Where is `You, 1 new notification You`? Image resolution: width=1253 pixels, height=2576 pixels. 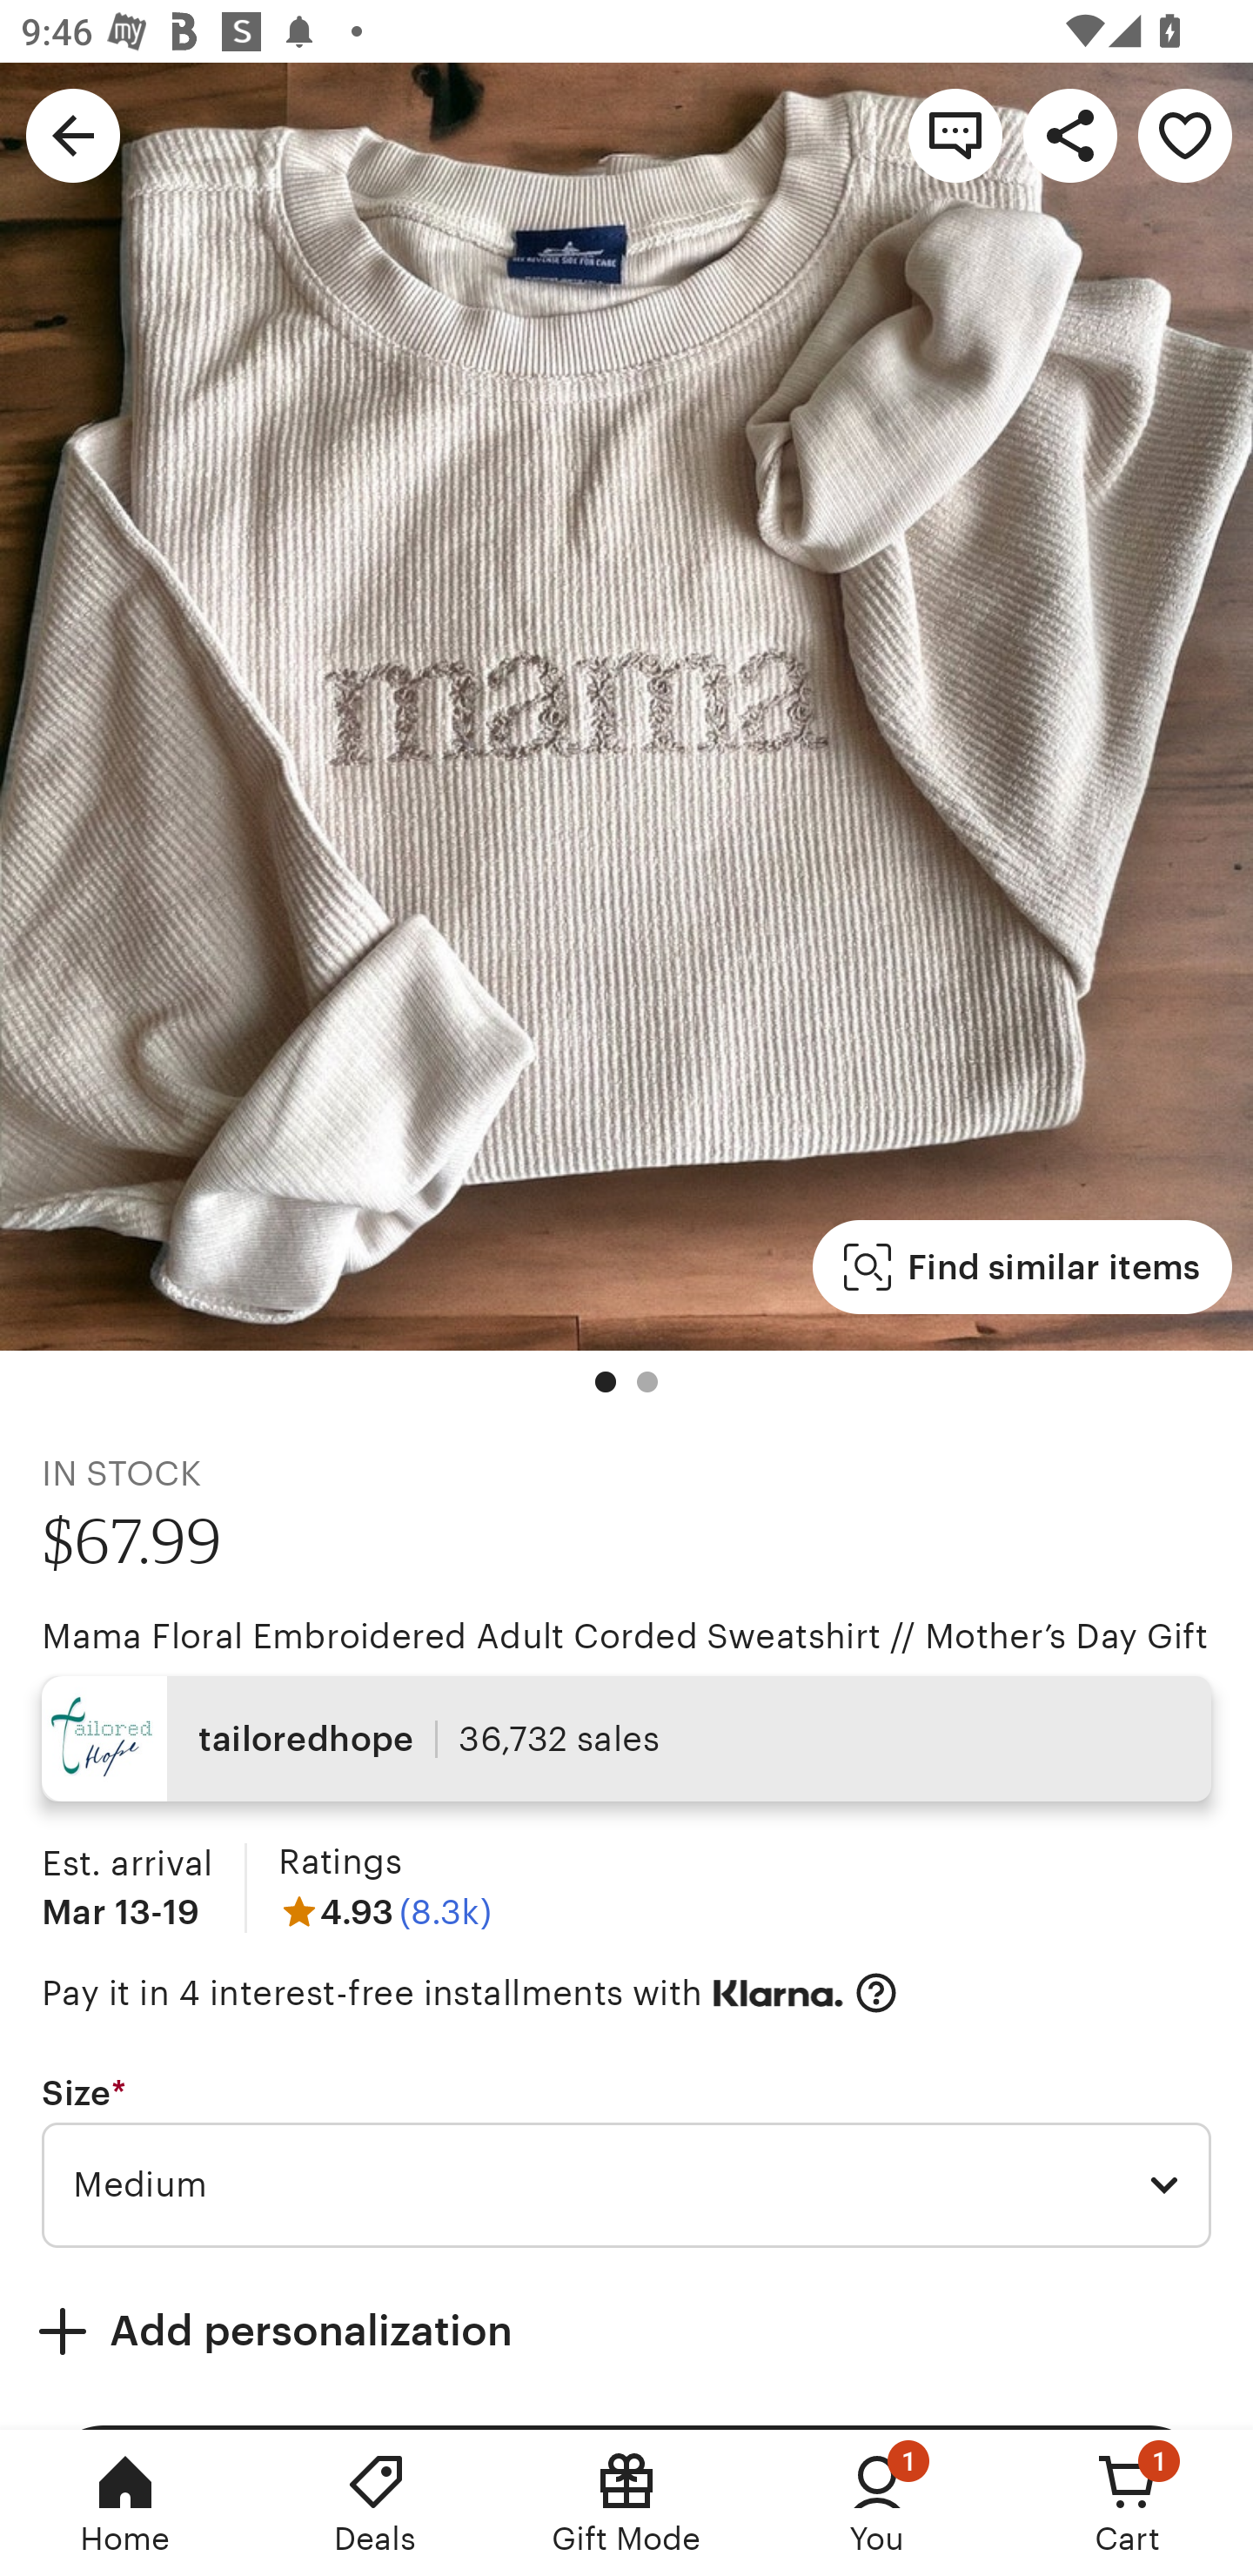
You, 1 new notification You is located at coordinates (877, 2503).